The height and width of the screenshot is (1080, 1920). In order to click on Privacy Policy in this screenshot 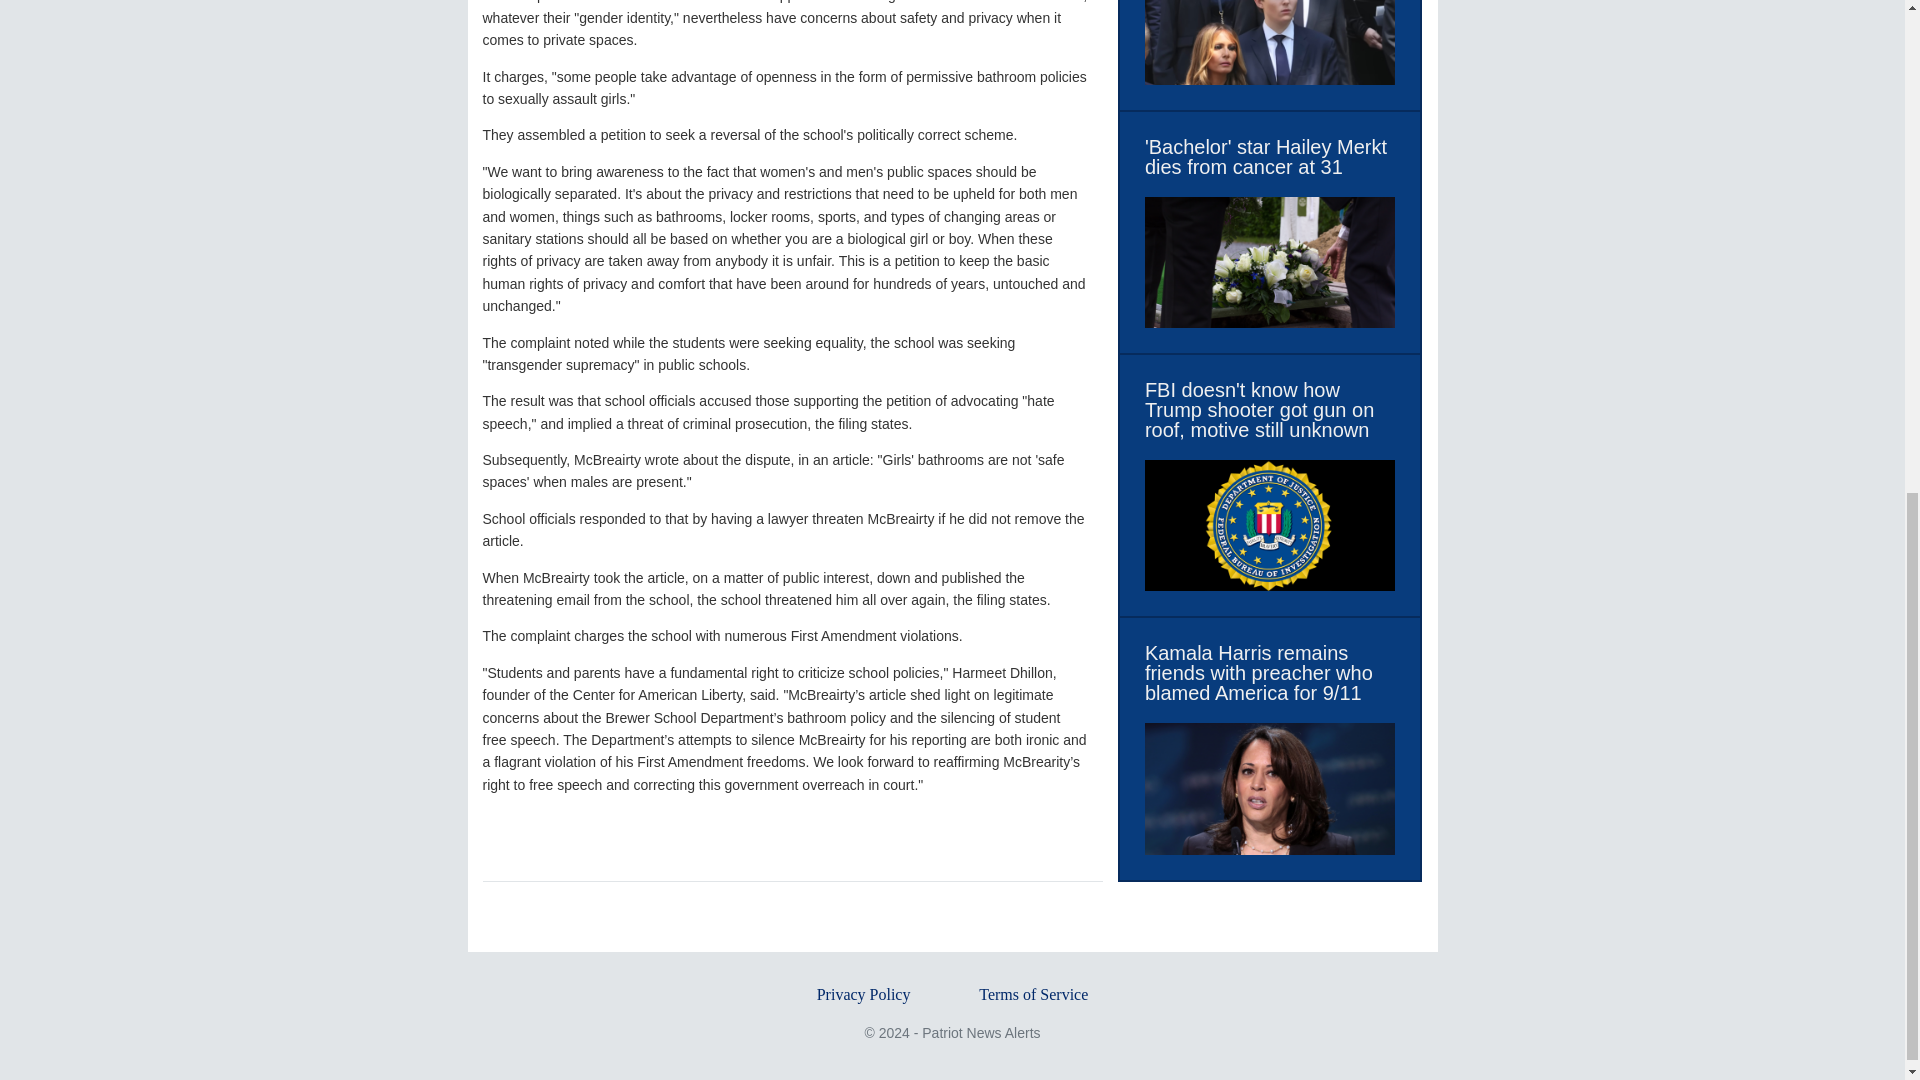, I will do `click(864, 994)`.